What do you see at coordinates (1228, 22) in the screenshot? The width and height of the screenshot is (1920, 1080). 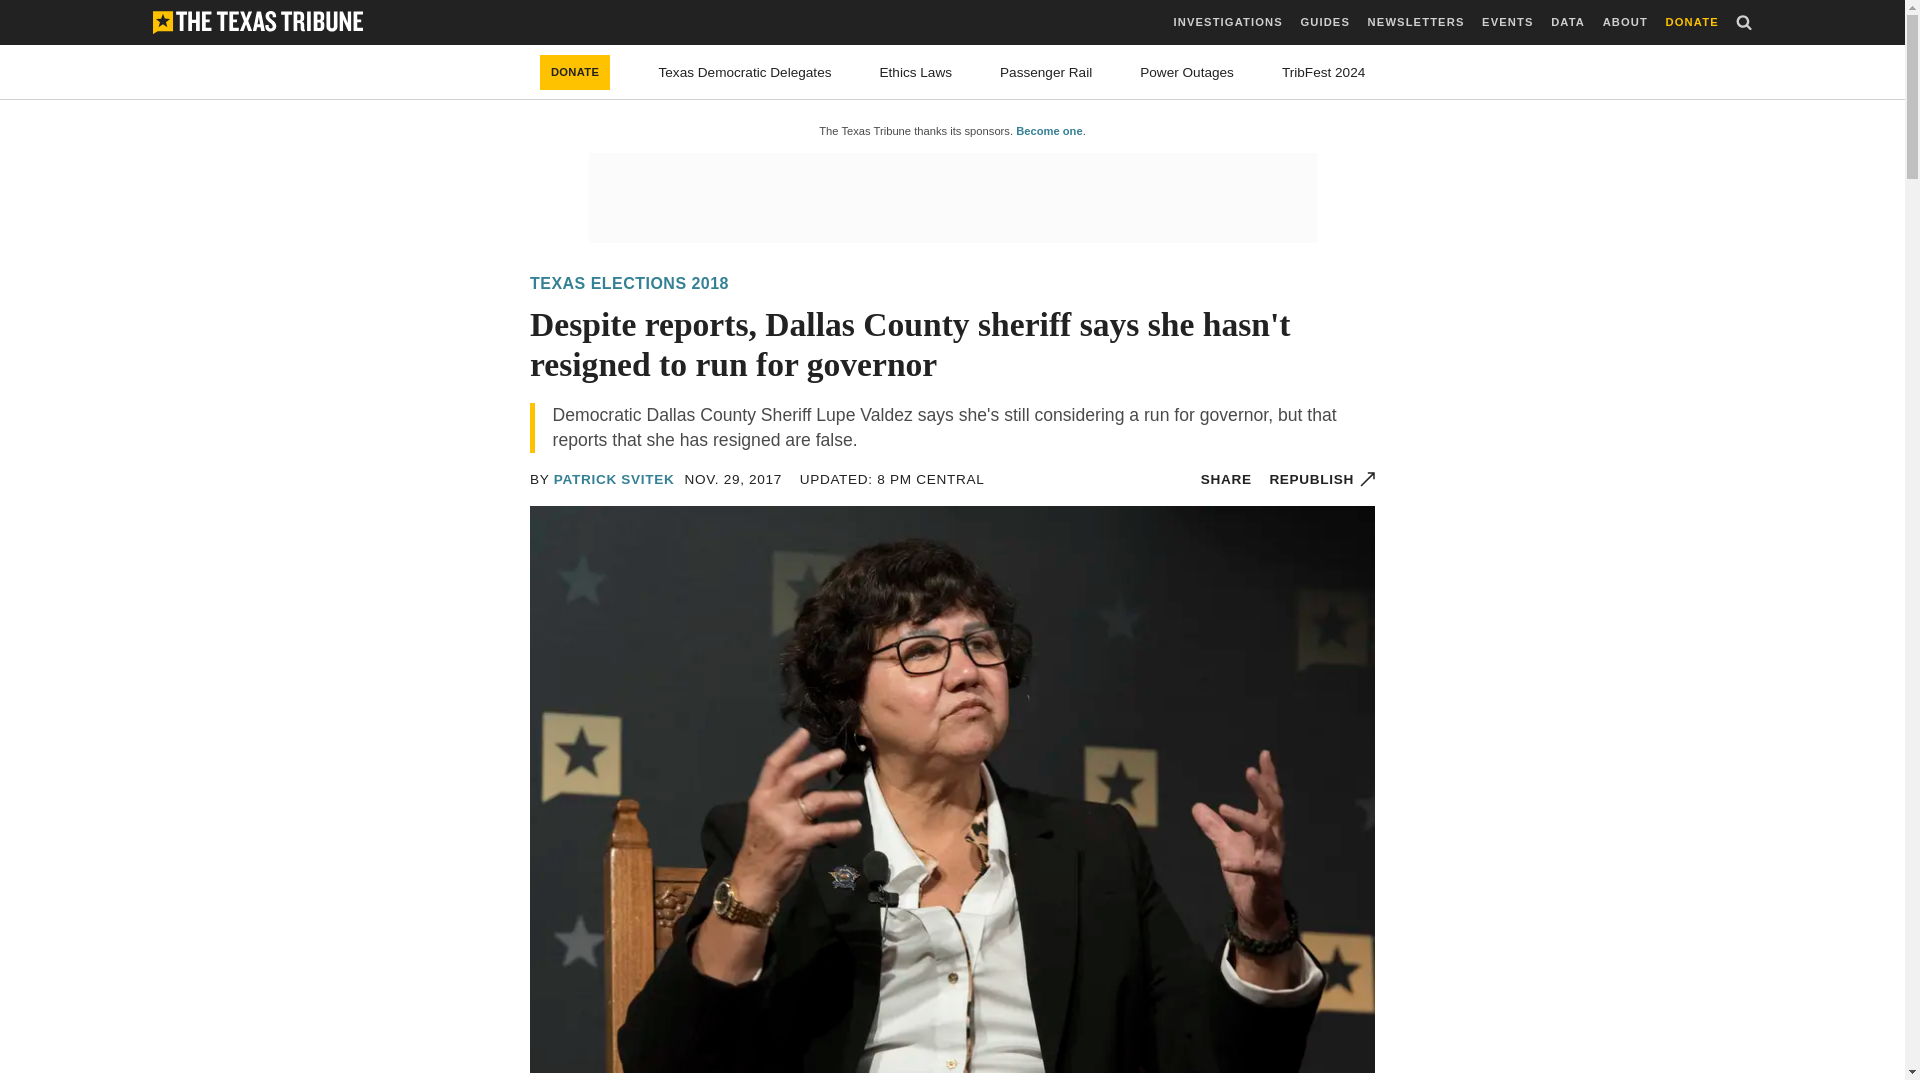 I see `INVESTIGATIONS` at bounding box center [1228, 22].